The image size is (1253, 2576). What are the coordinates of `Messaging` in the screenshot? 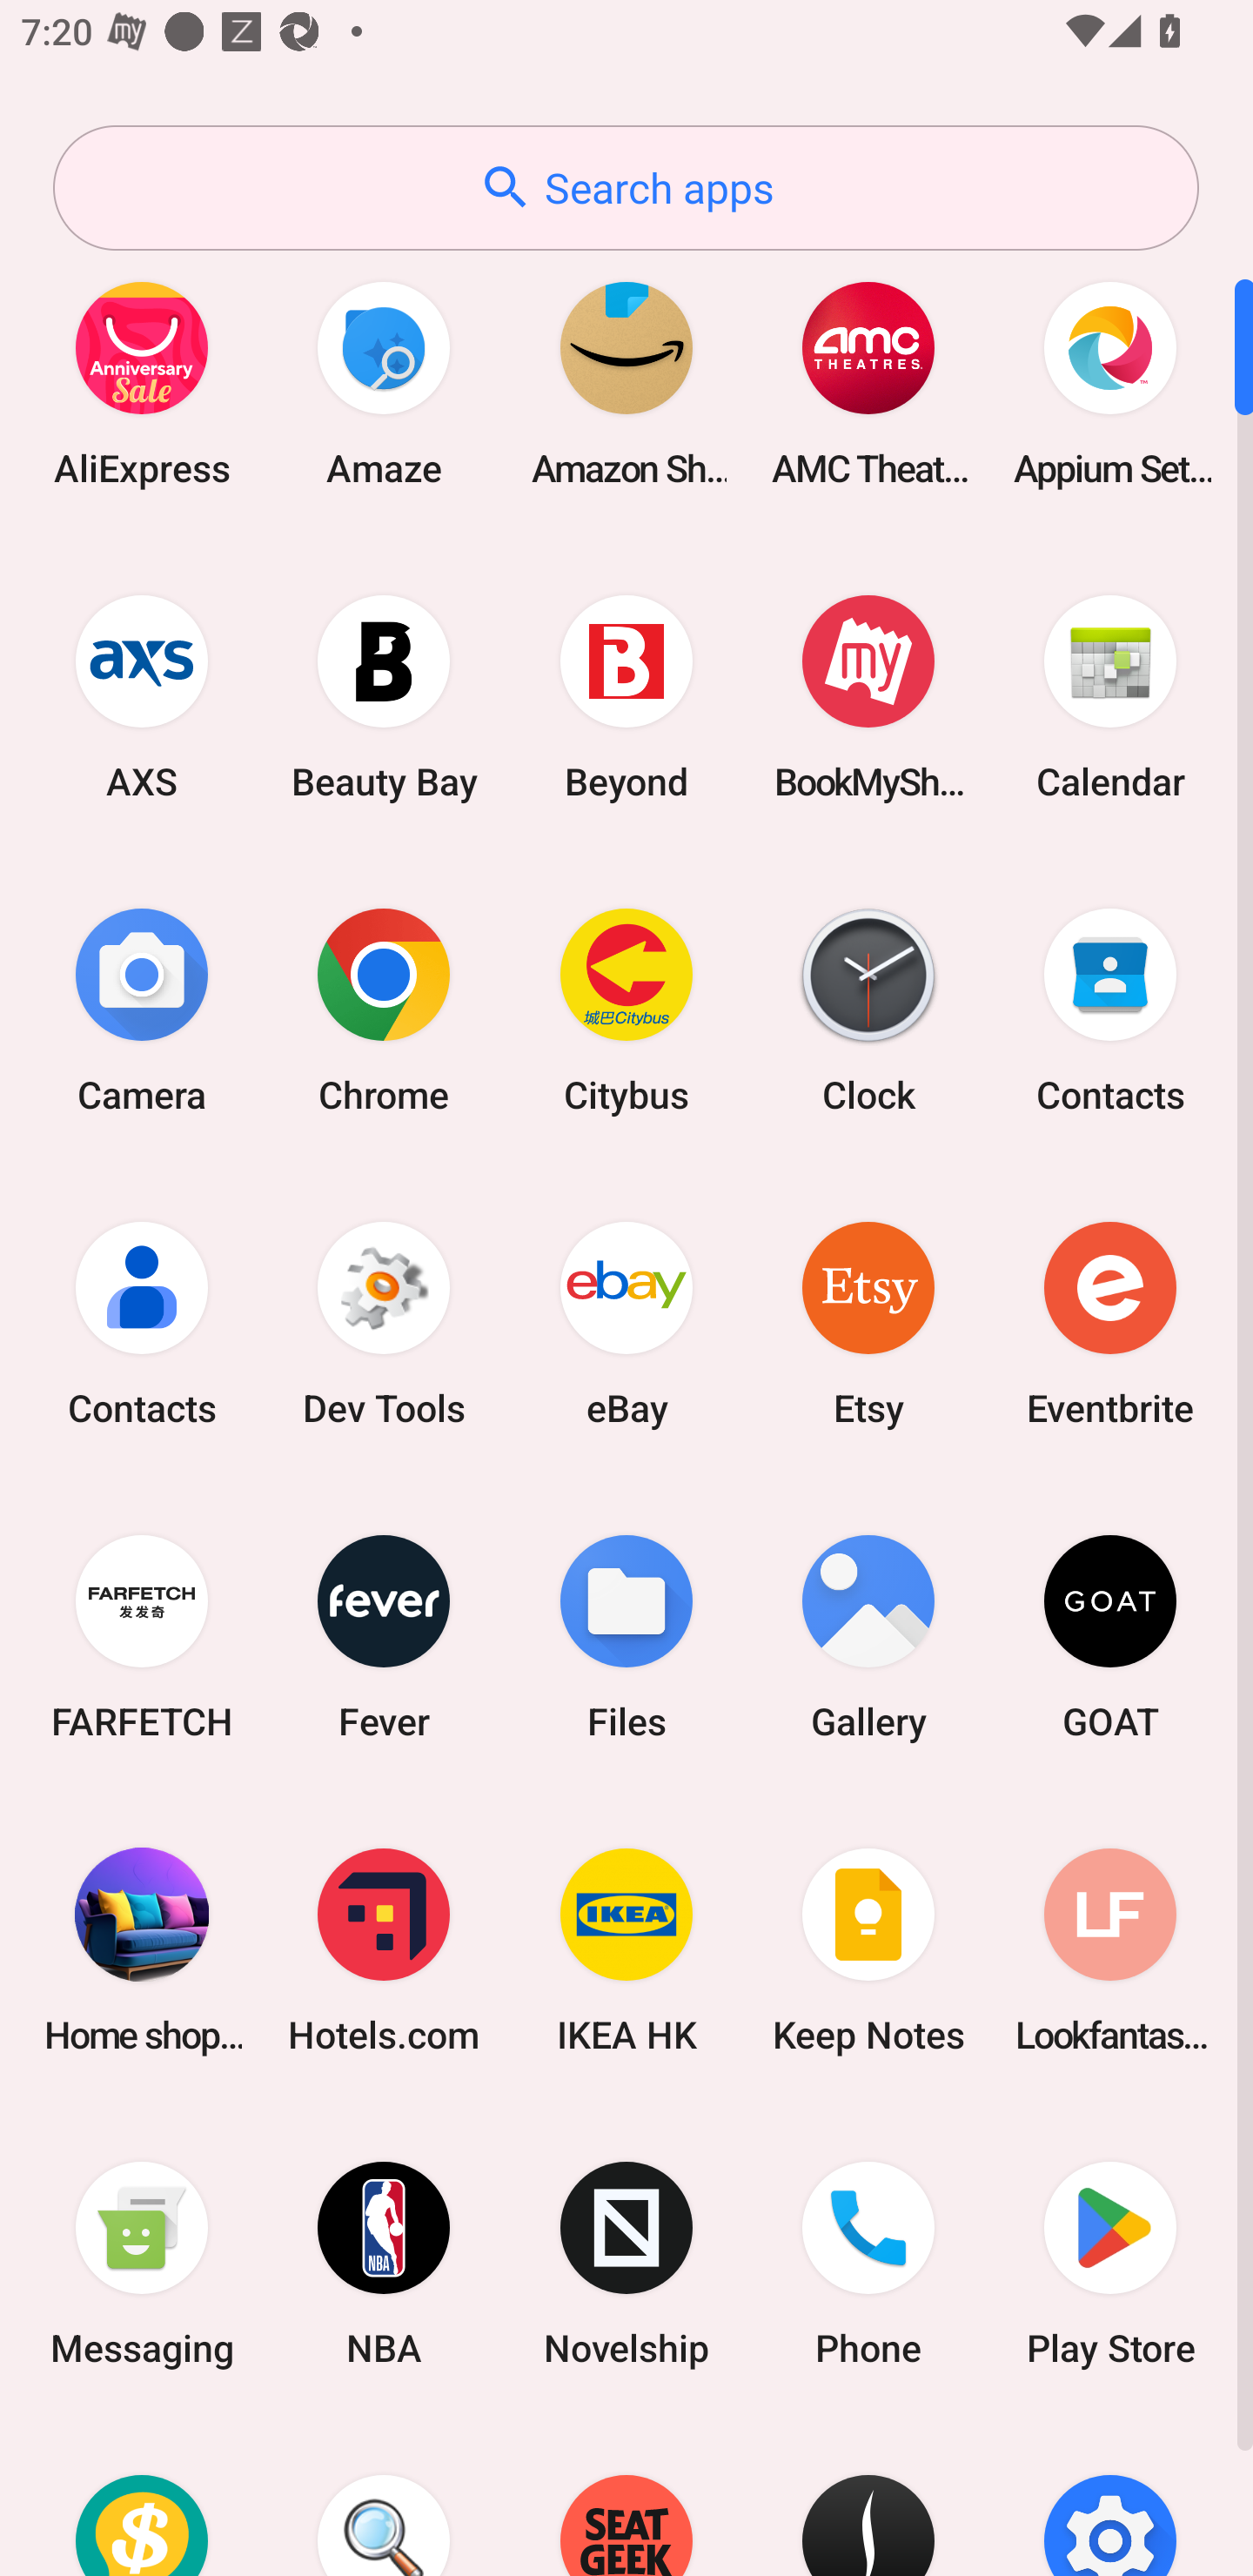 It's located at (142, 2264).